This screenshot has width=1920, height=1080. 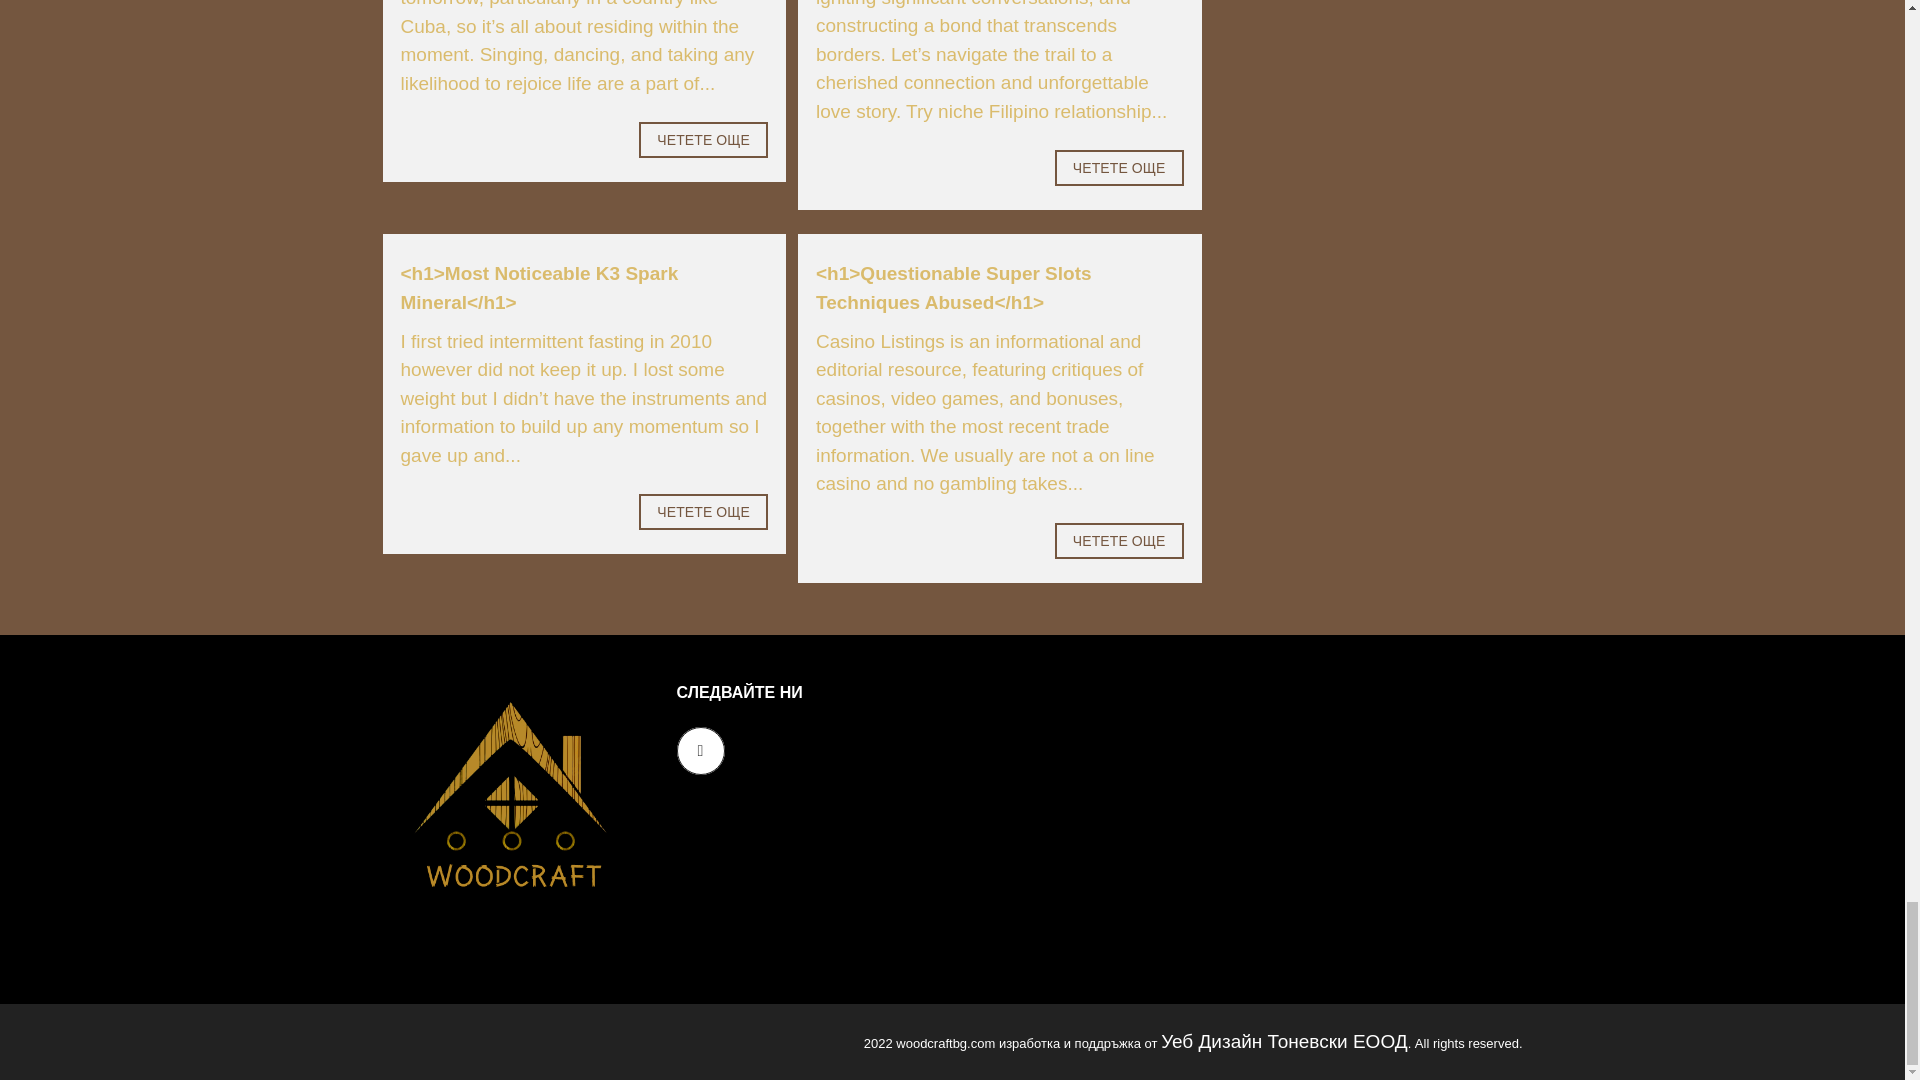 I want to click on Questionable Super Slots Techniques Abused, so click(x=1119, y=540).